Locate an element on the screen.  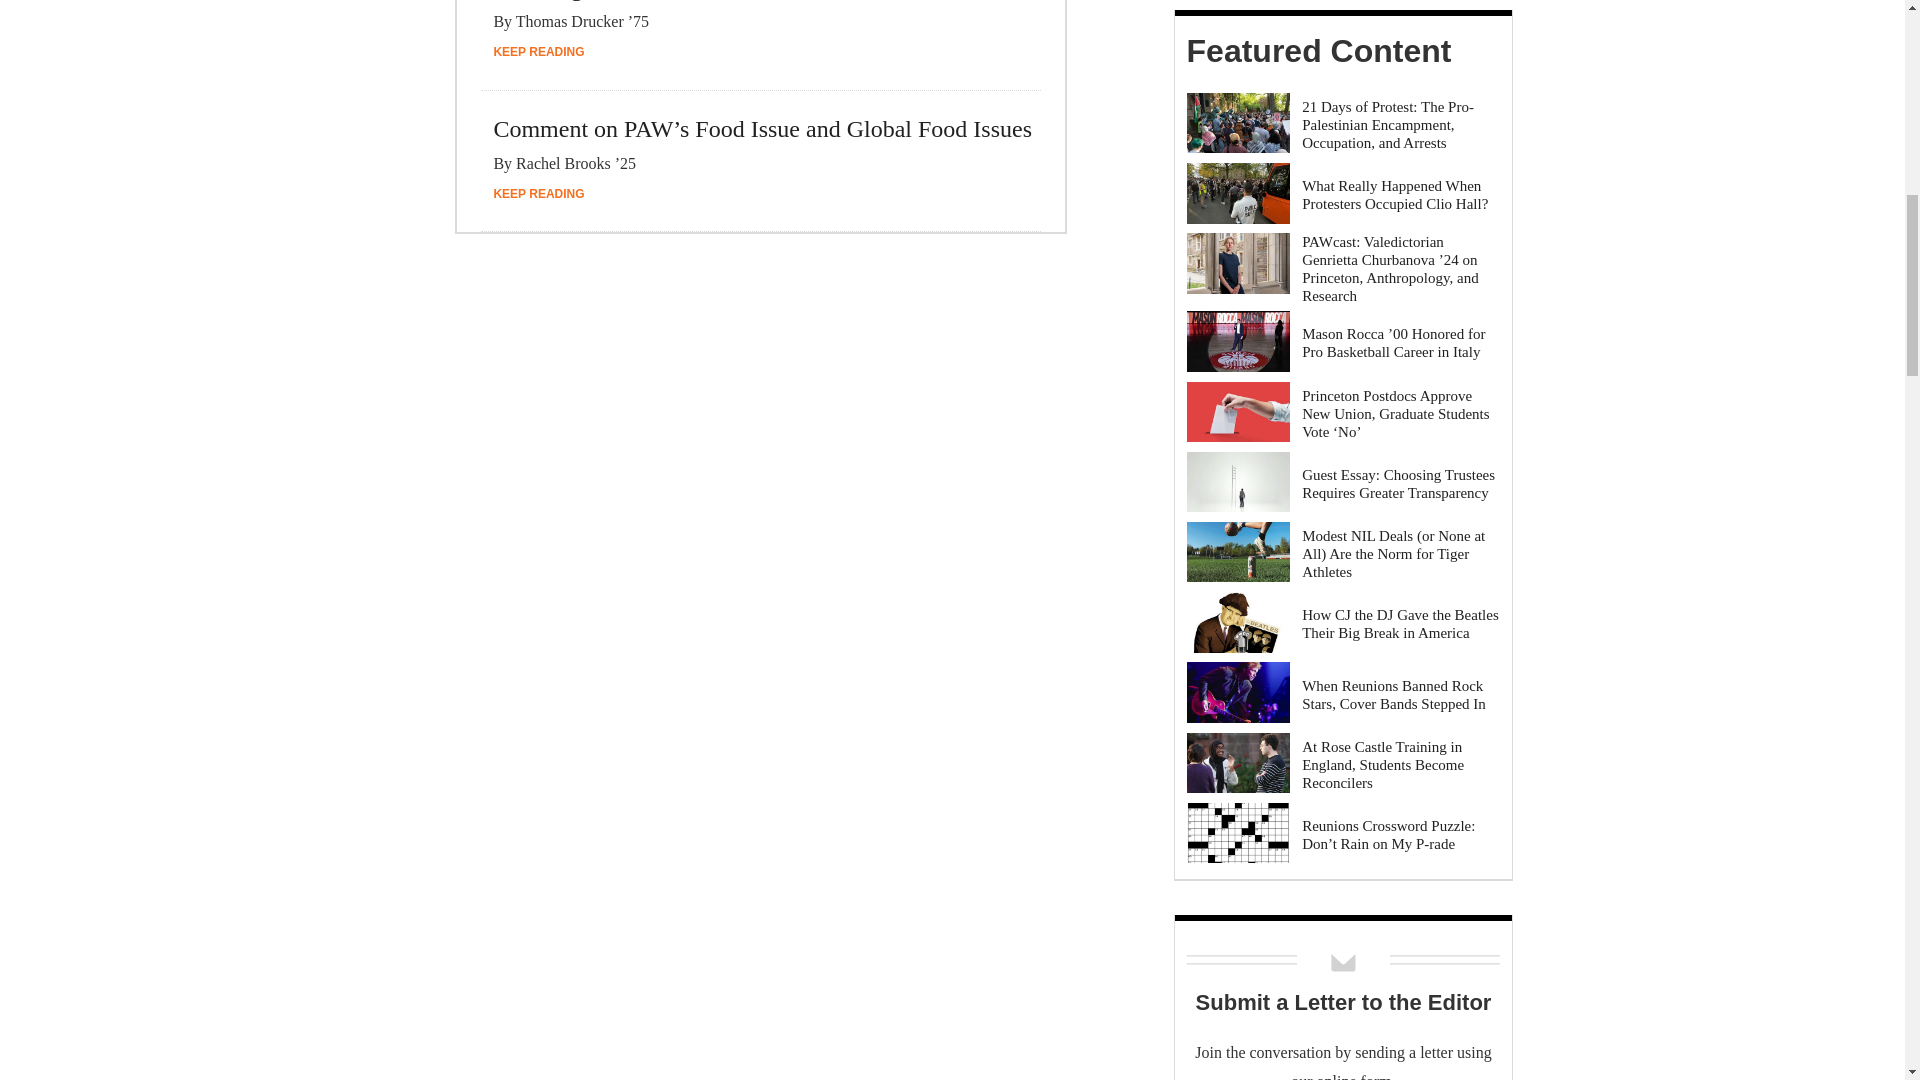
KEEP READING is located at coordinates (538, 52).